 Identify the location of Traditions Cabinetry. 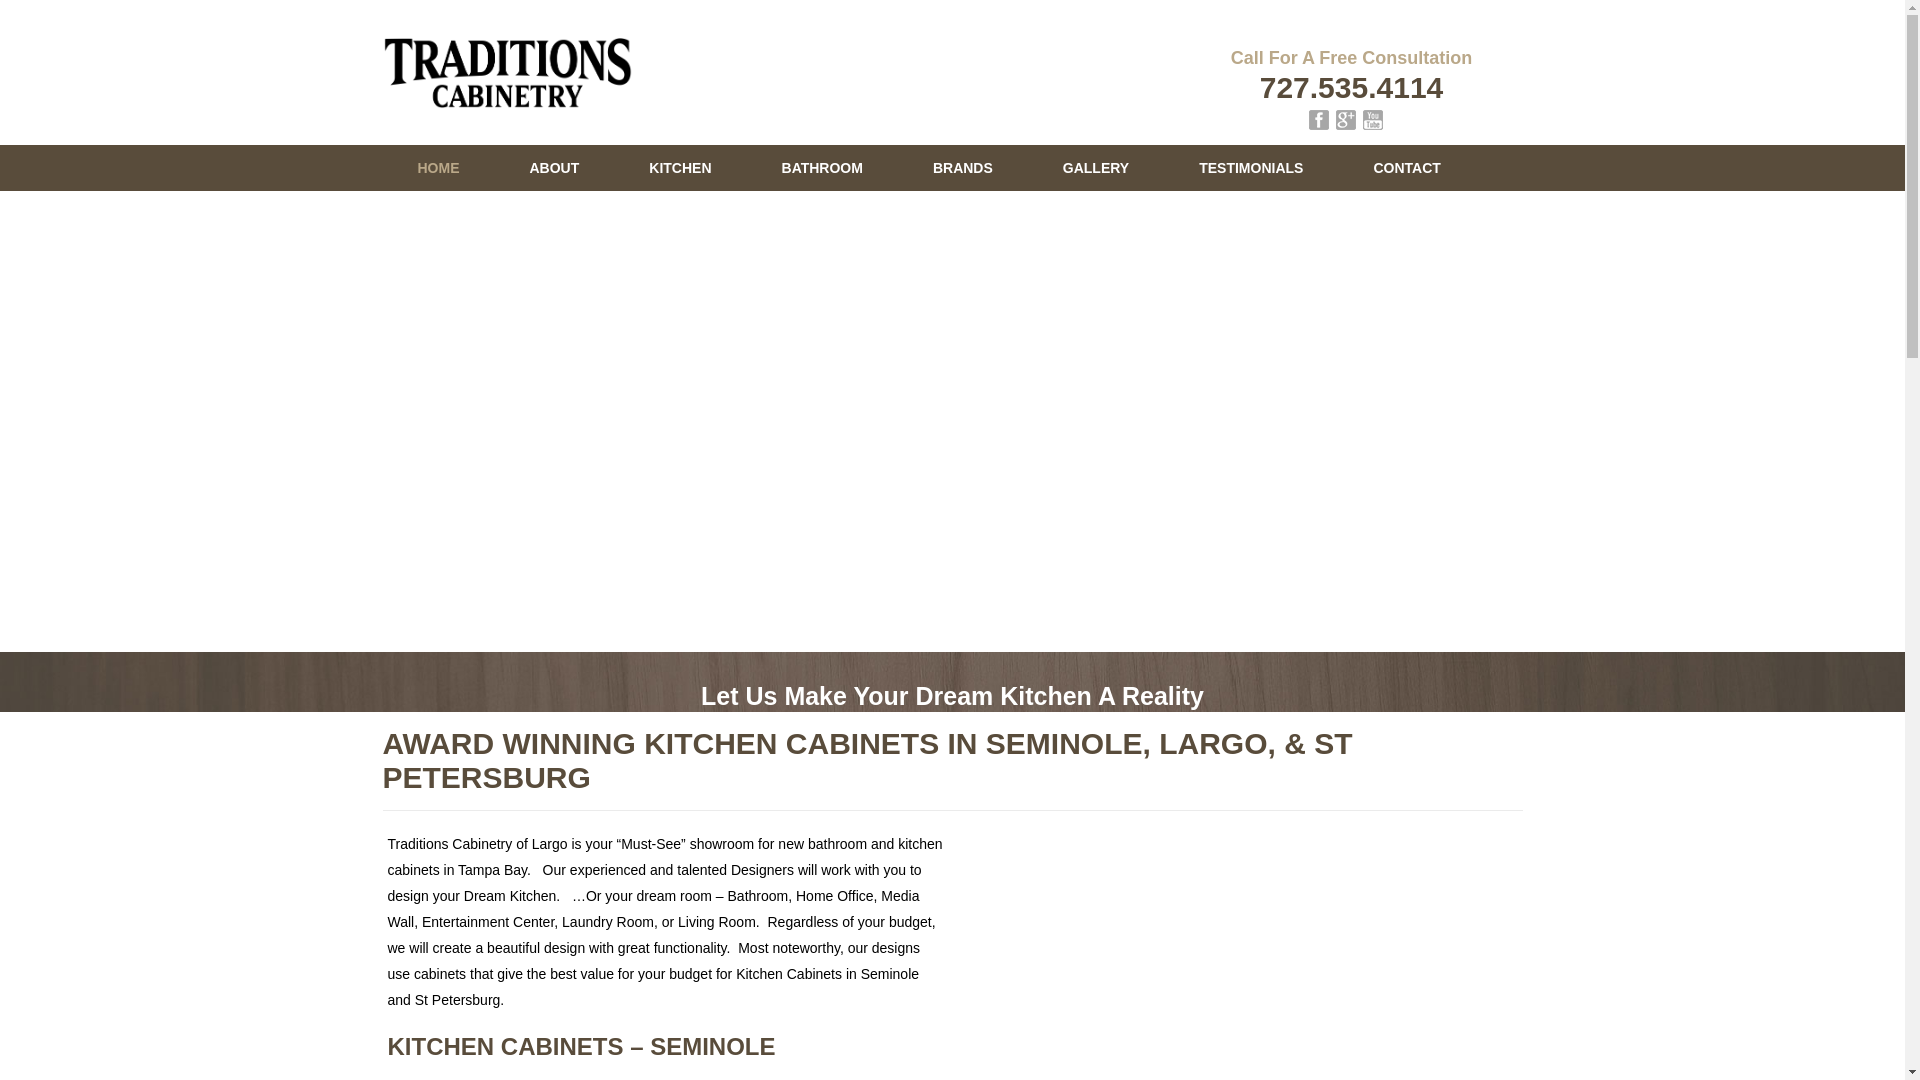
(506, 70).